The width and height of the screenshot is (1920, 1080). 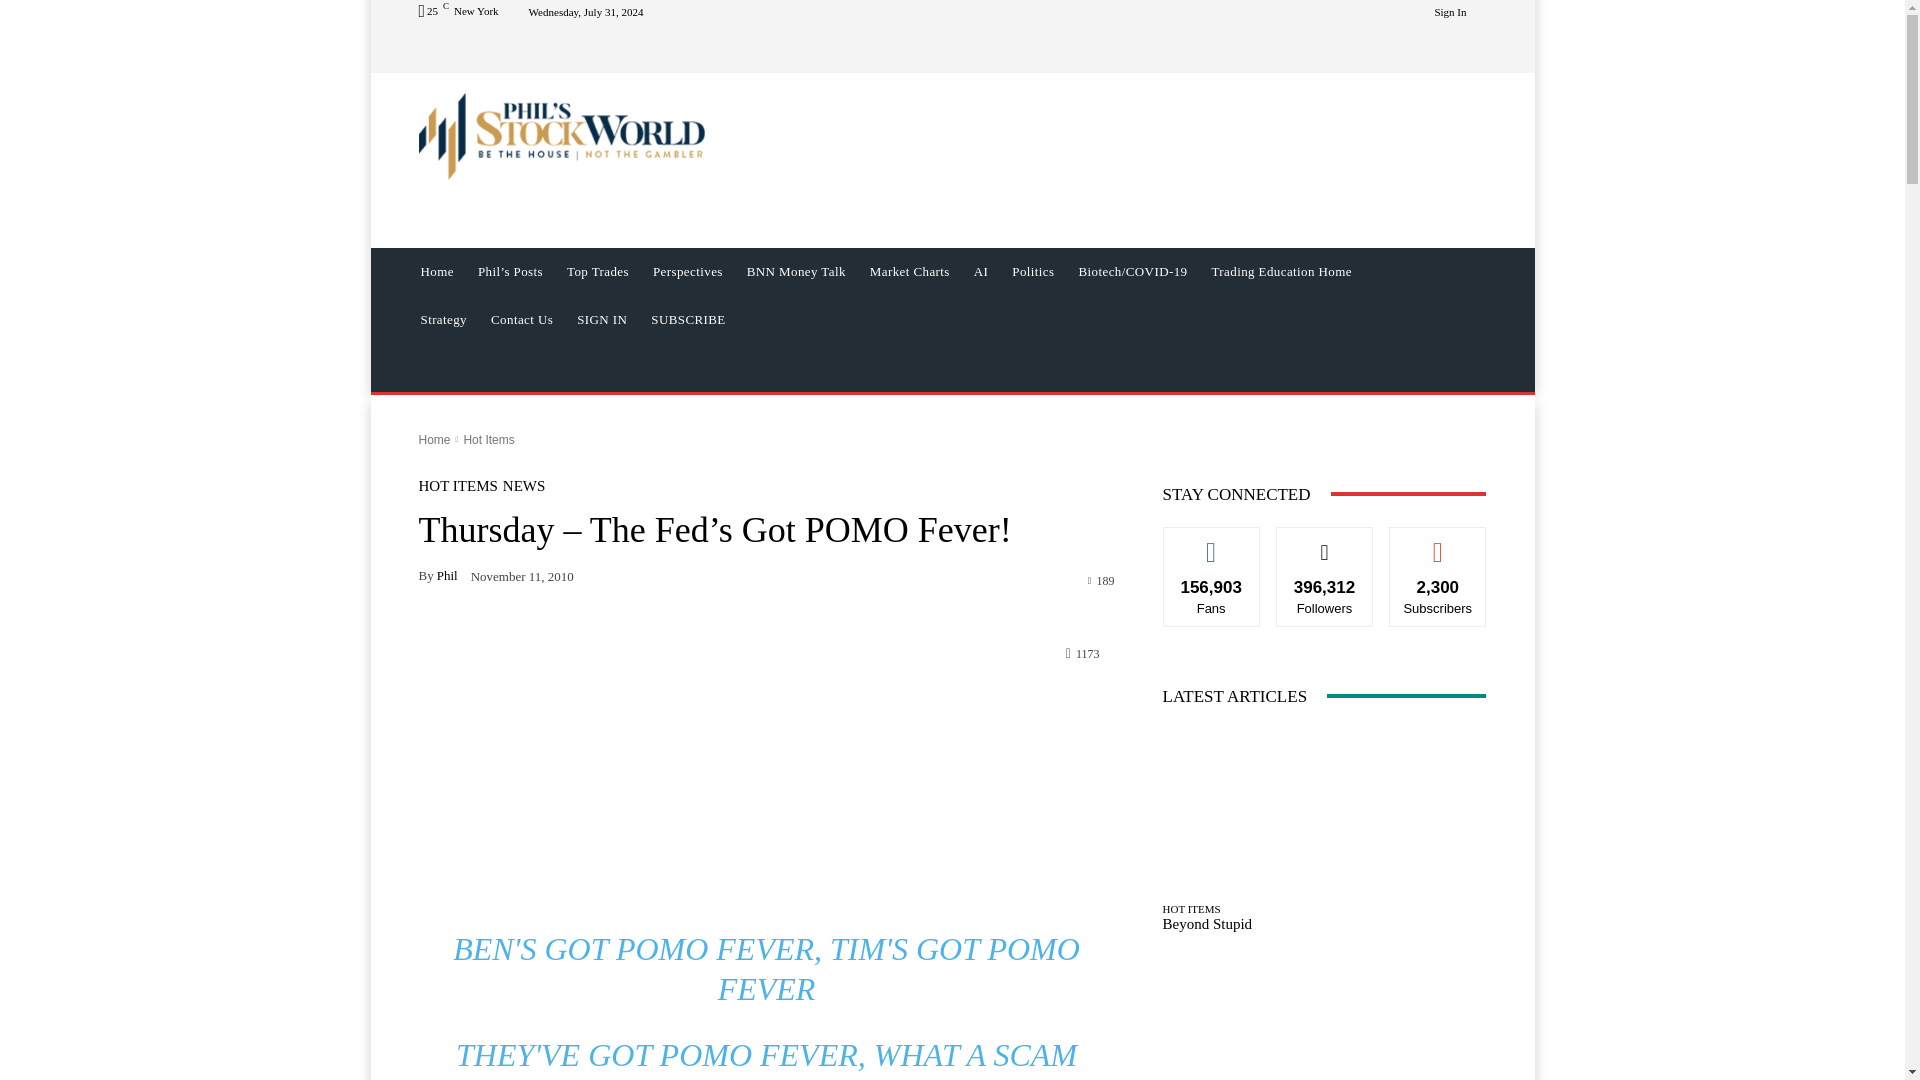 I want to click on SUBSCRIBE, so click(x=688, y=320).